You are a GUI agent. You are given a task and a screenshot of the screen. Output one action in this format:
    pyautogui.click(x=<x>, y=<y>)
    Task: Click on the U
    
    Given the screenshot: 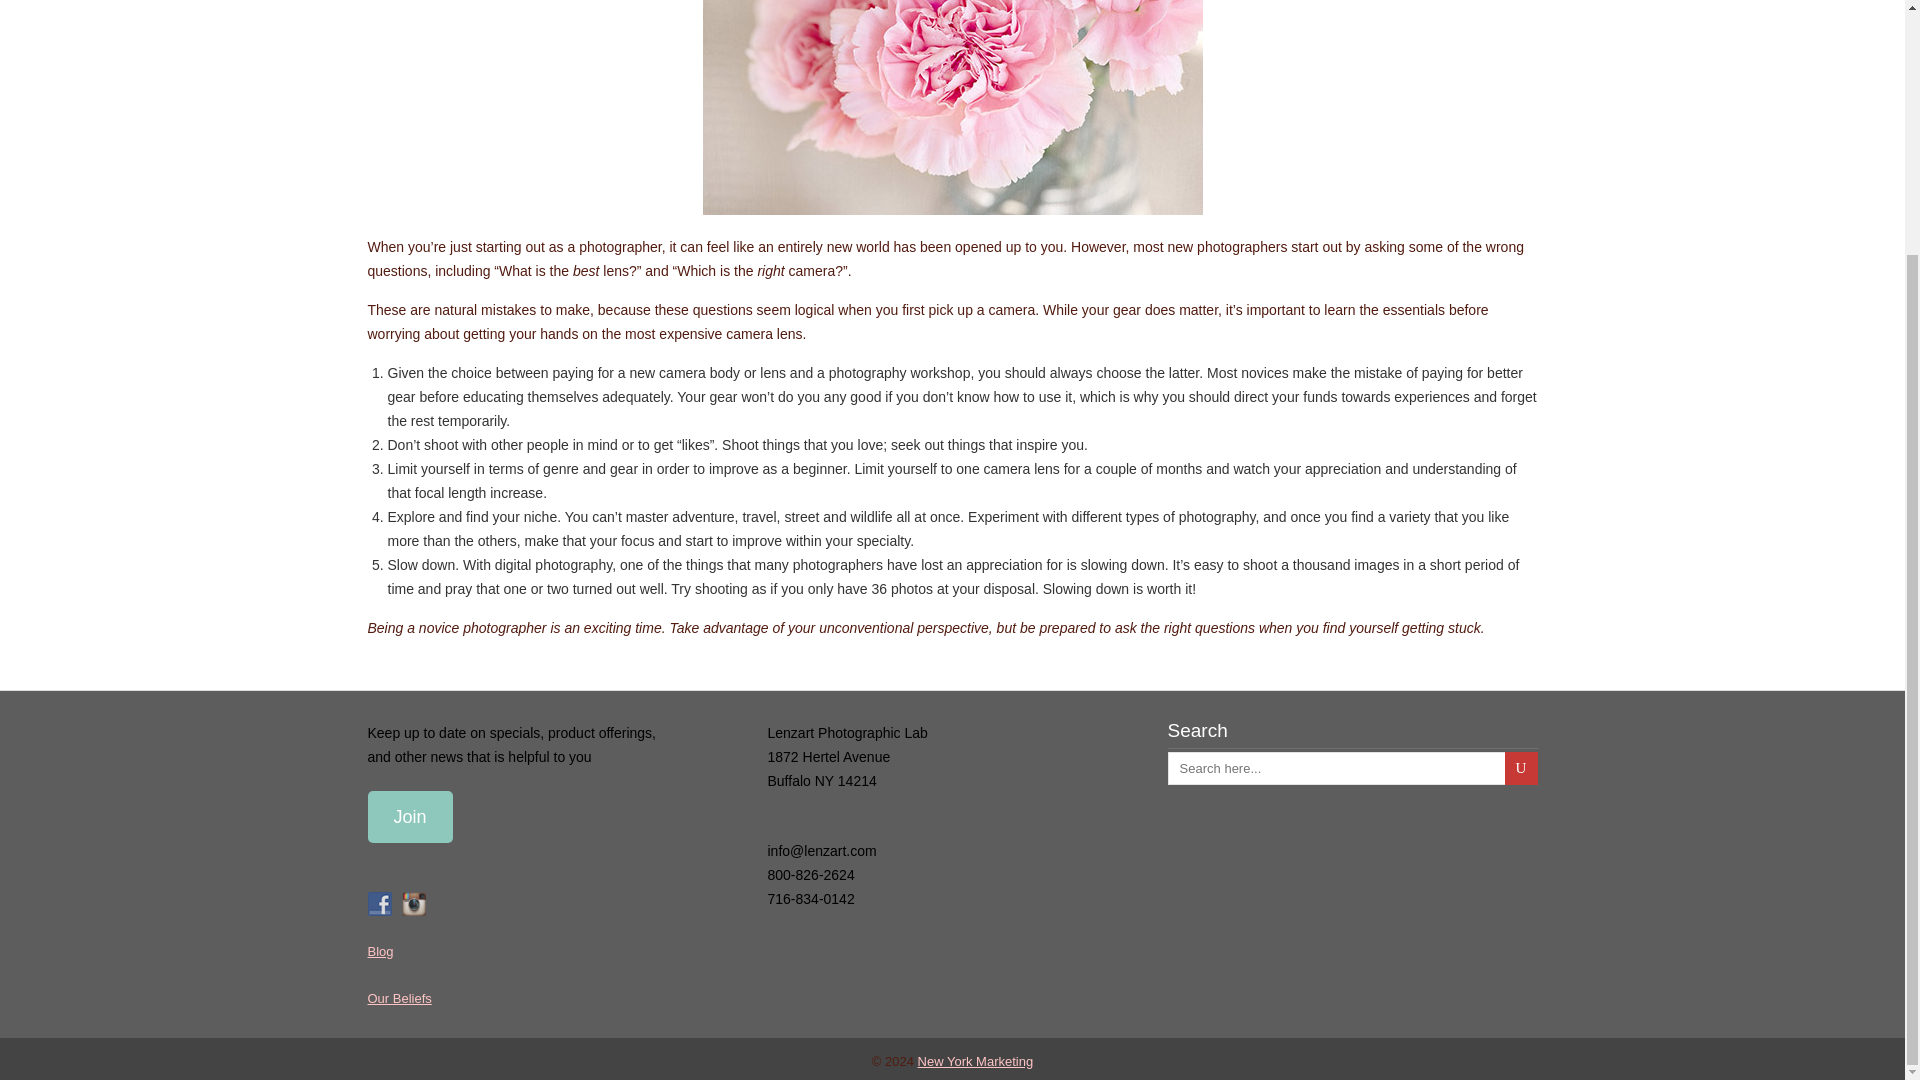 What is the action you would take?
    pyautogui.click(x=1520, y=768)
    